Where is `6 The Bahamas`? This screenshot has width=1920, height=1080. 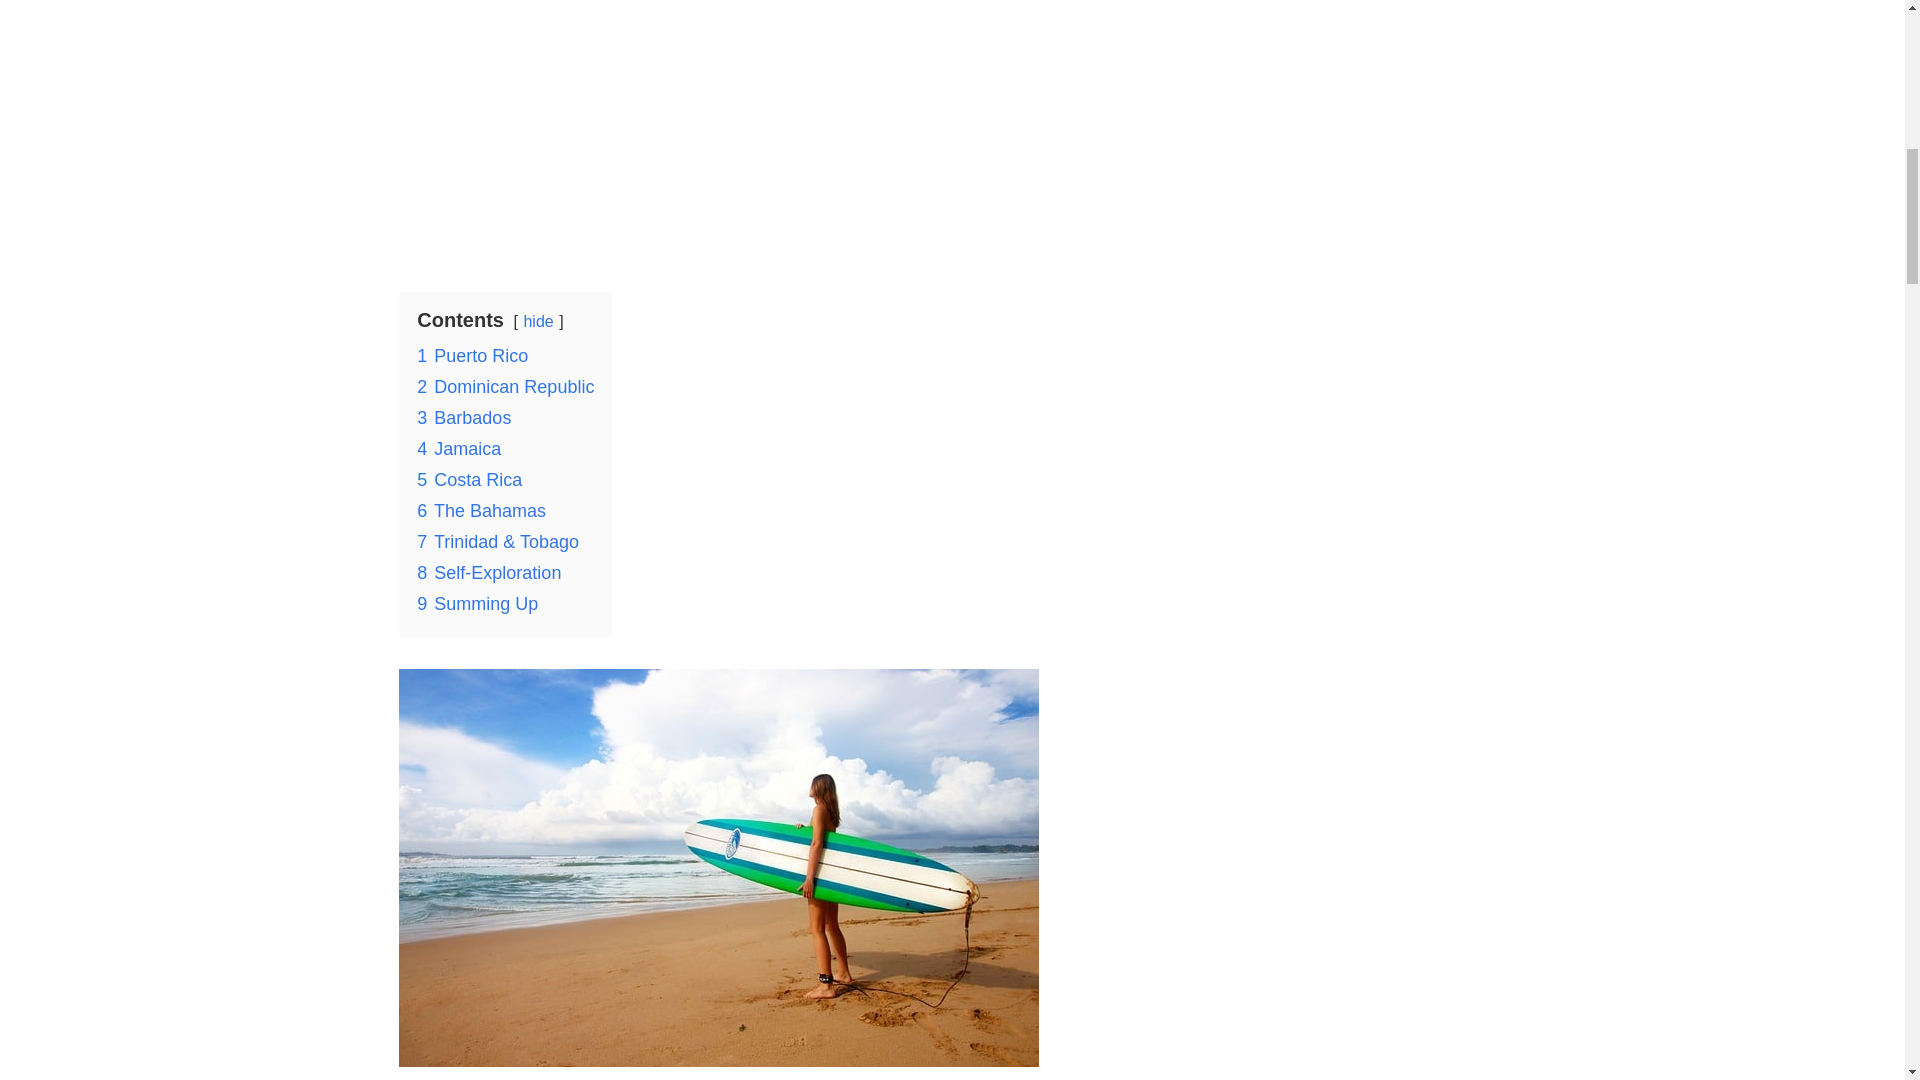 6 The Bahamas is located at coordinates (480, 510).